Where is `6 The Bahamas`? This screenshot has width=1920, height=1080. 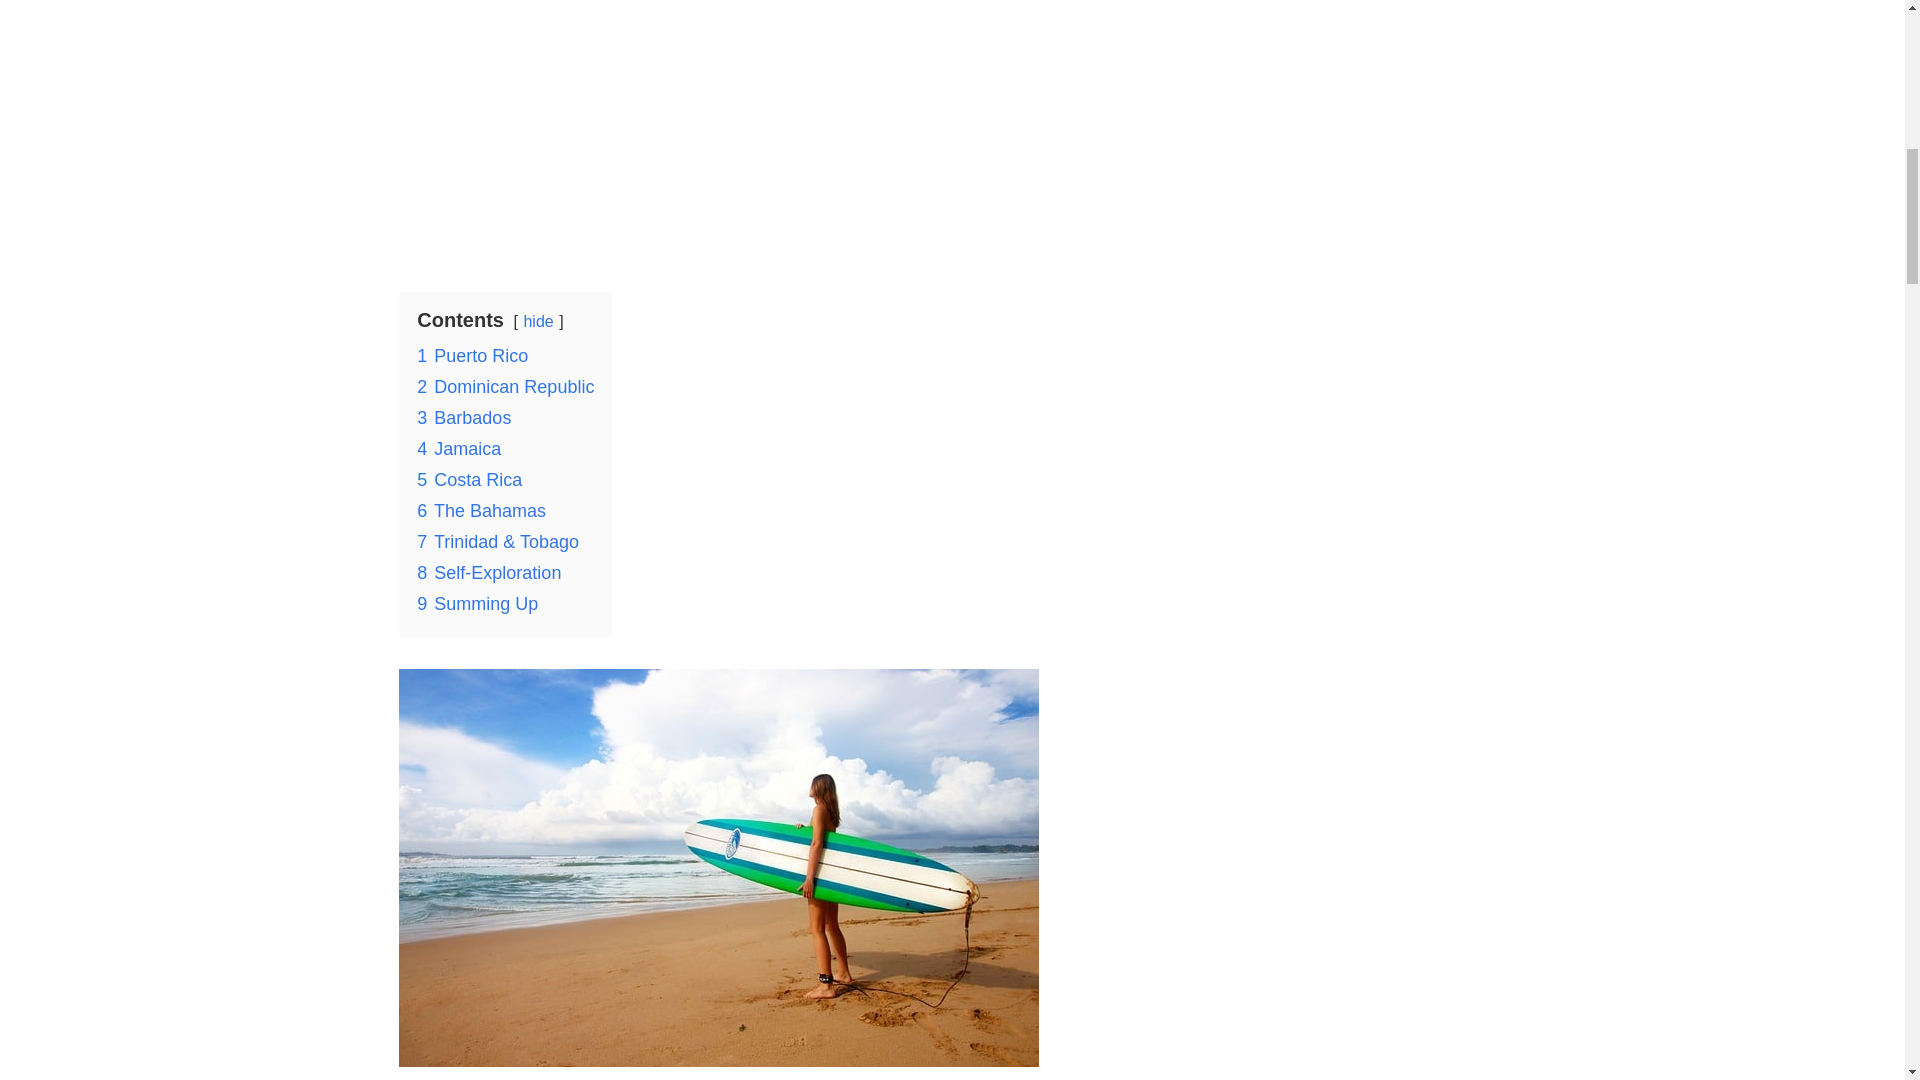 6 The Bahamas is located at coordinates (480, 510).